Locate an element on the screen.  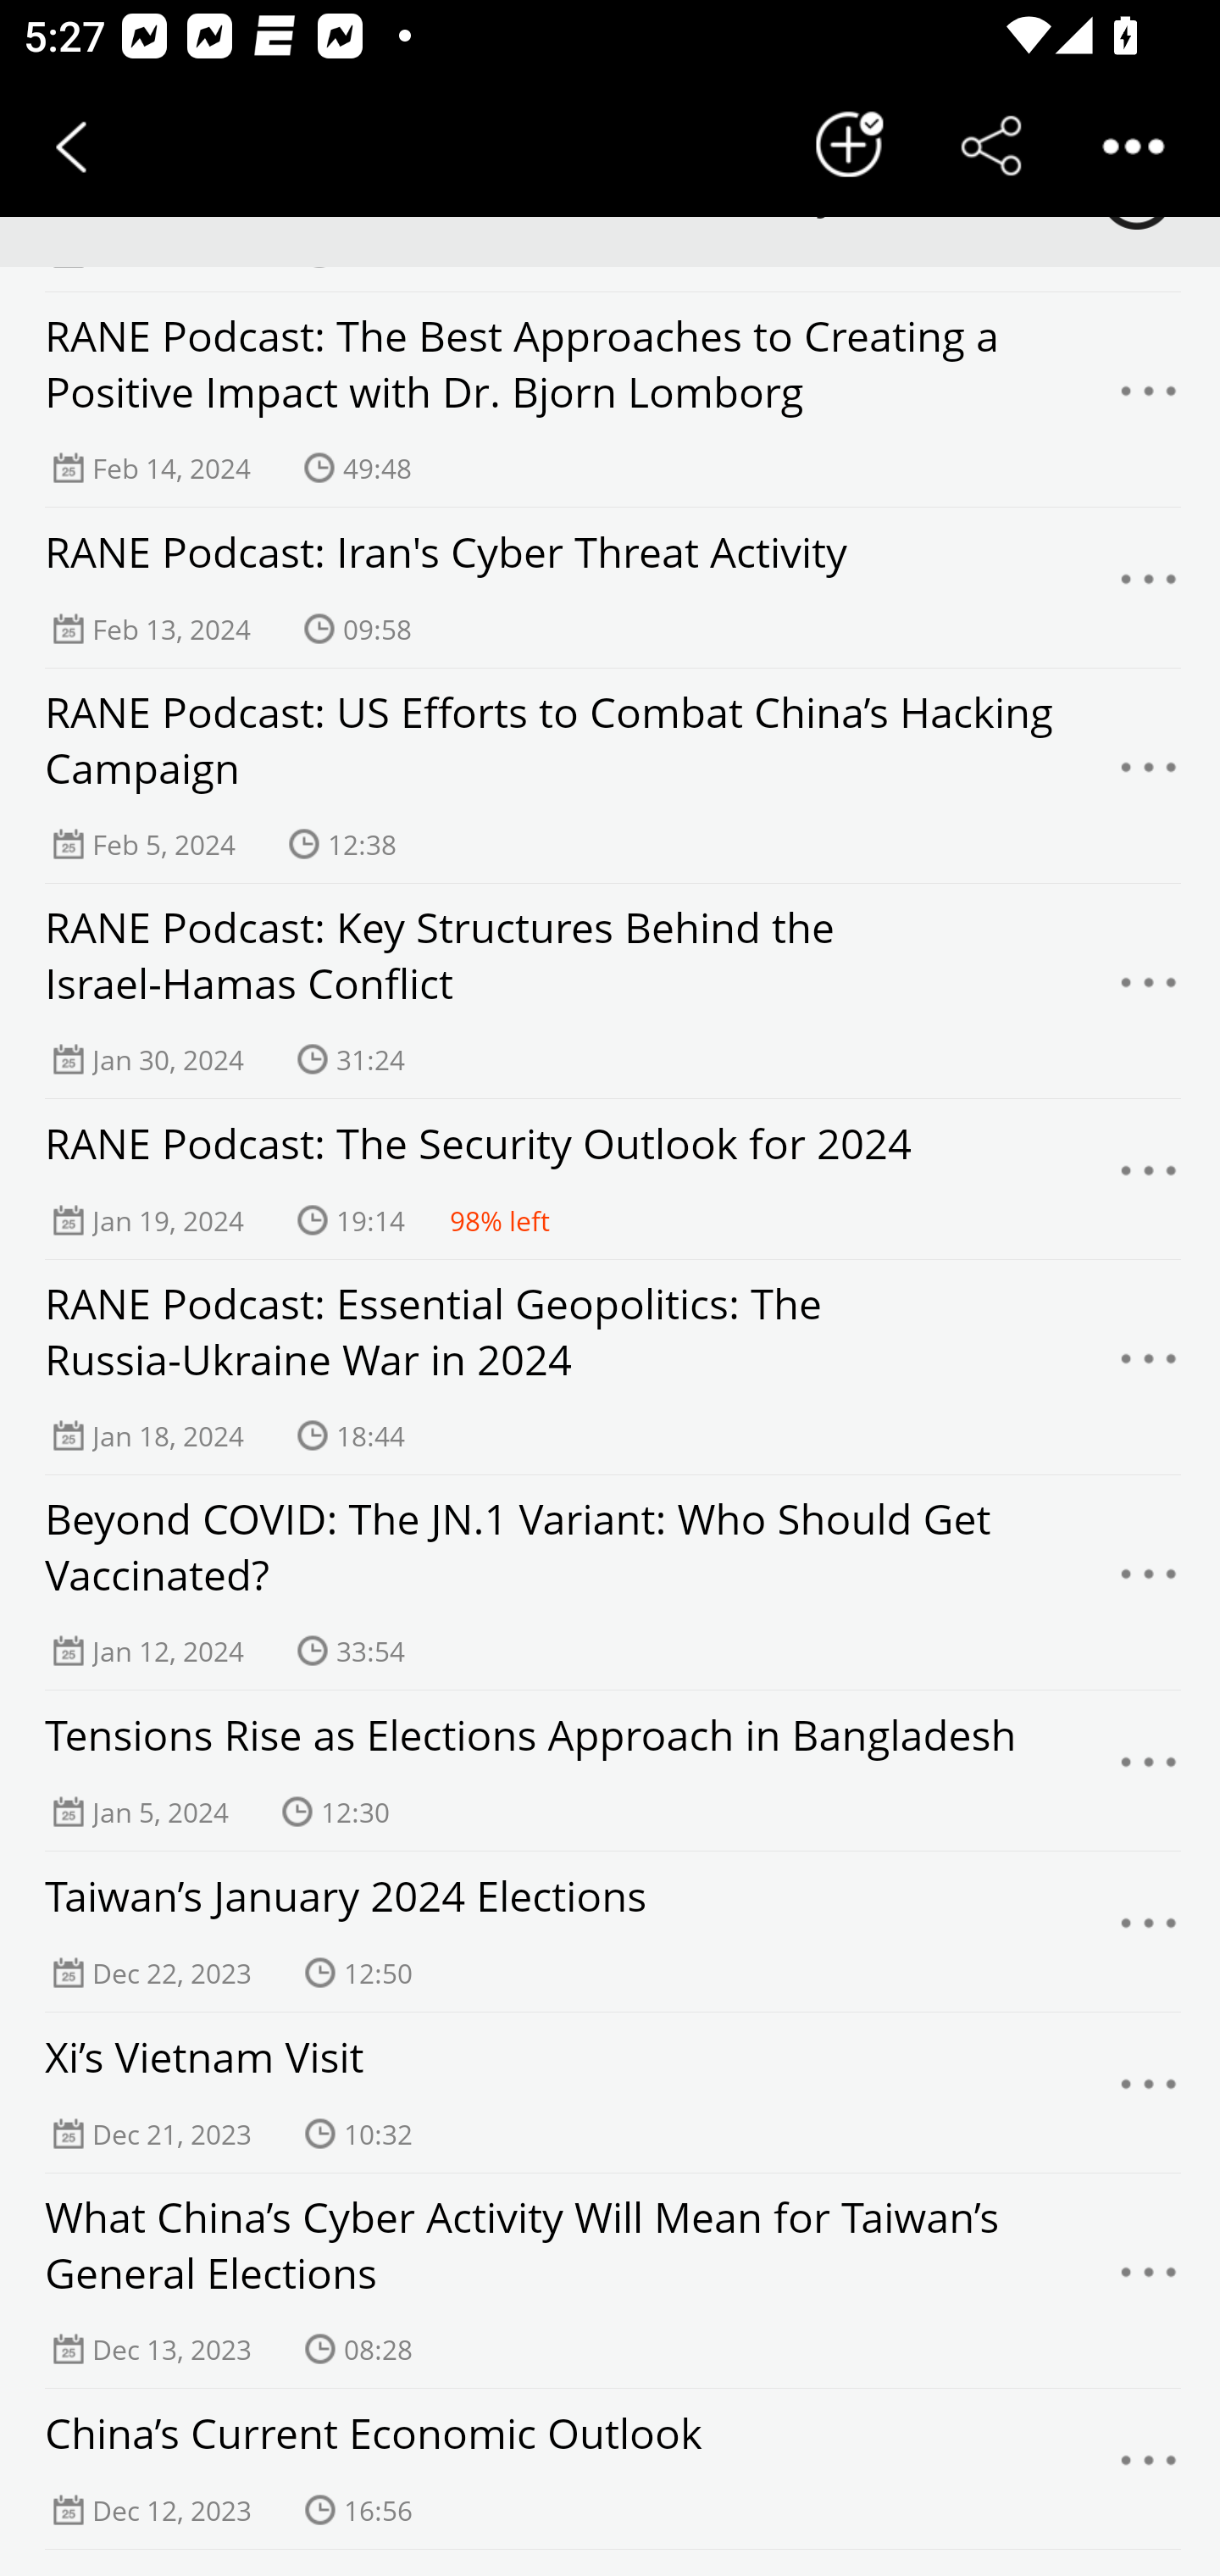
Menu is located at coordinates (1149, 2469).